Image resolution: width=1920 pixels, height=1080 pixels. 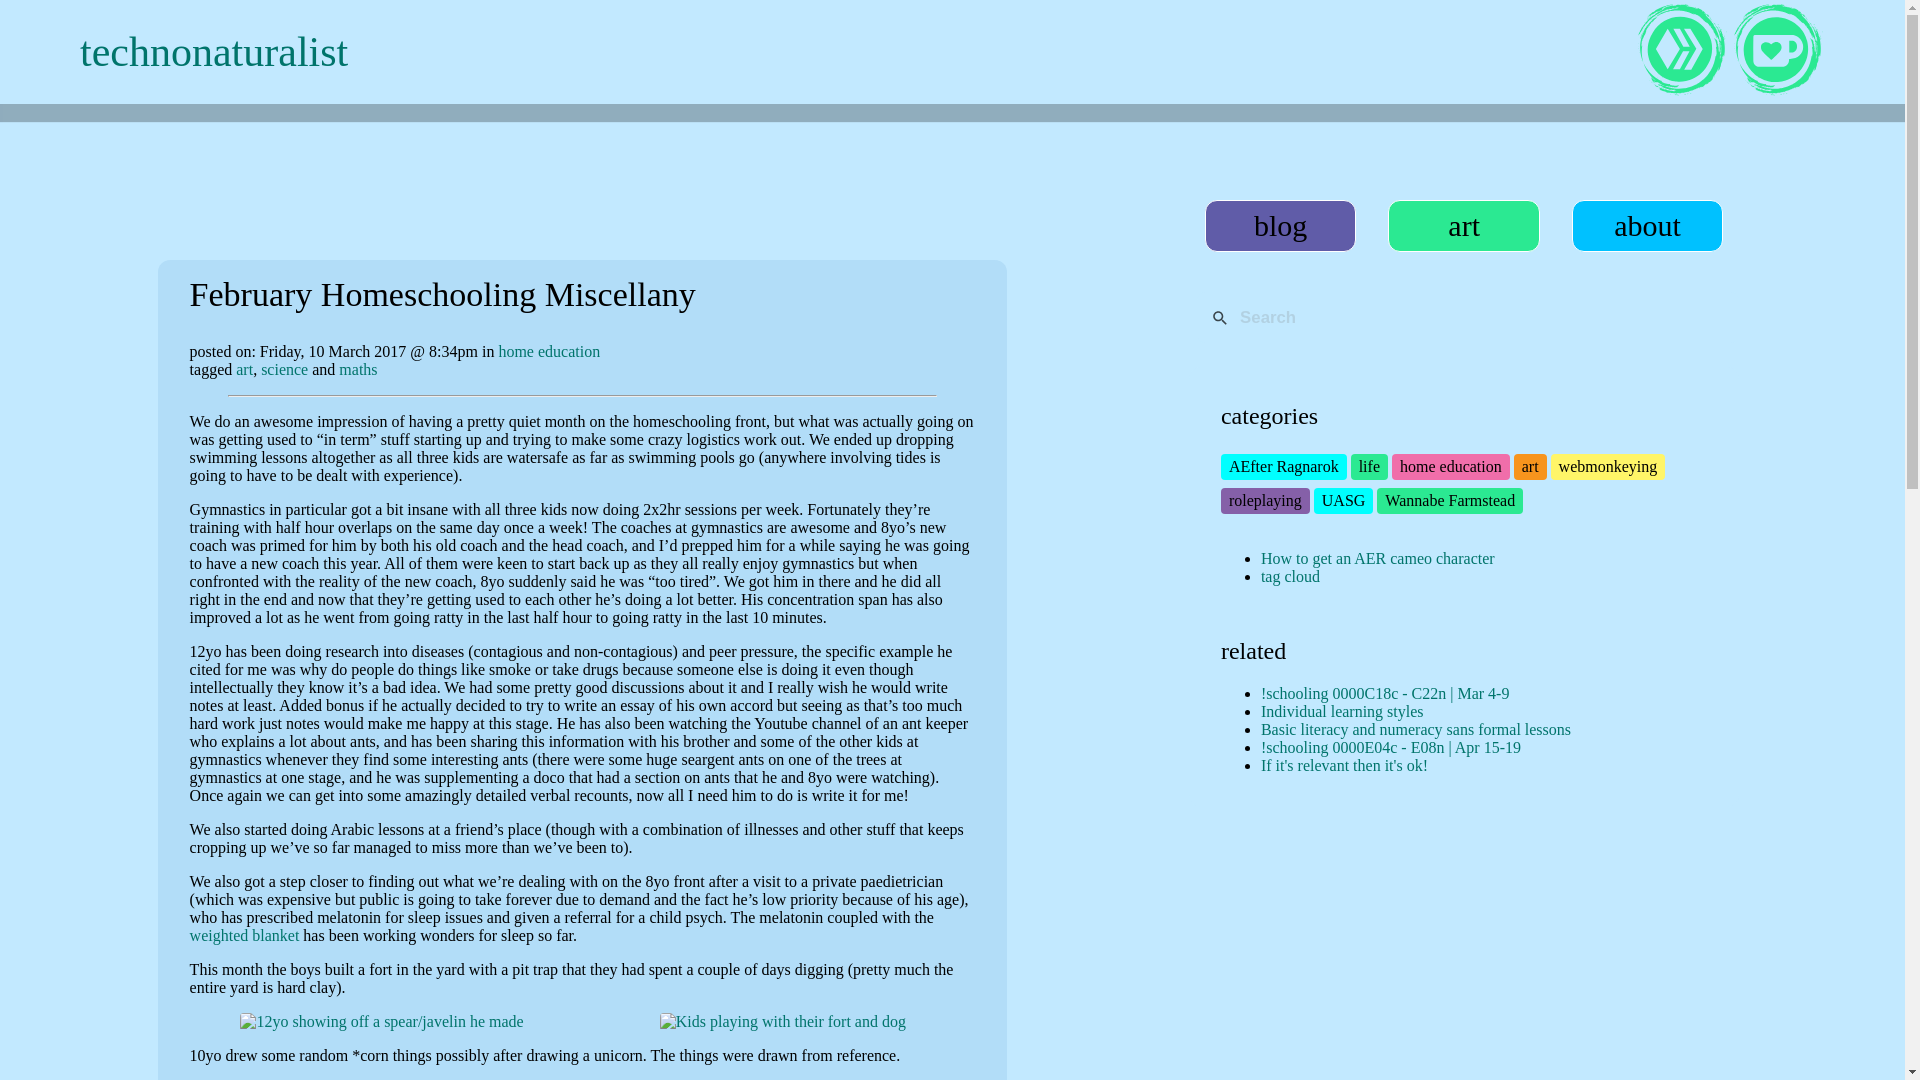 I want to click on life, so click(x=1370, y=466).